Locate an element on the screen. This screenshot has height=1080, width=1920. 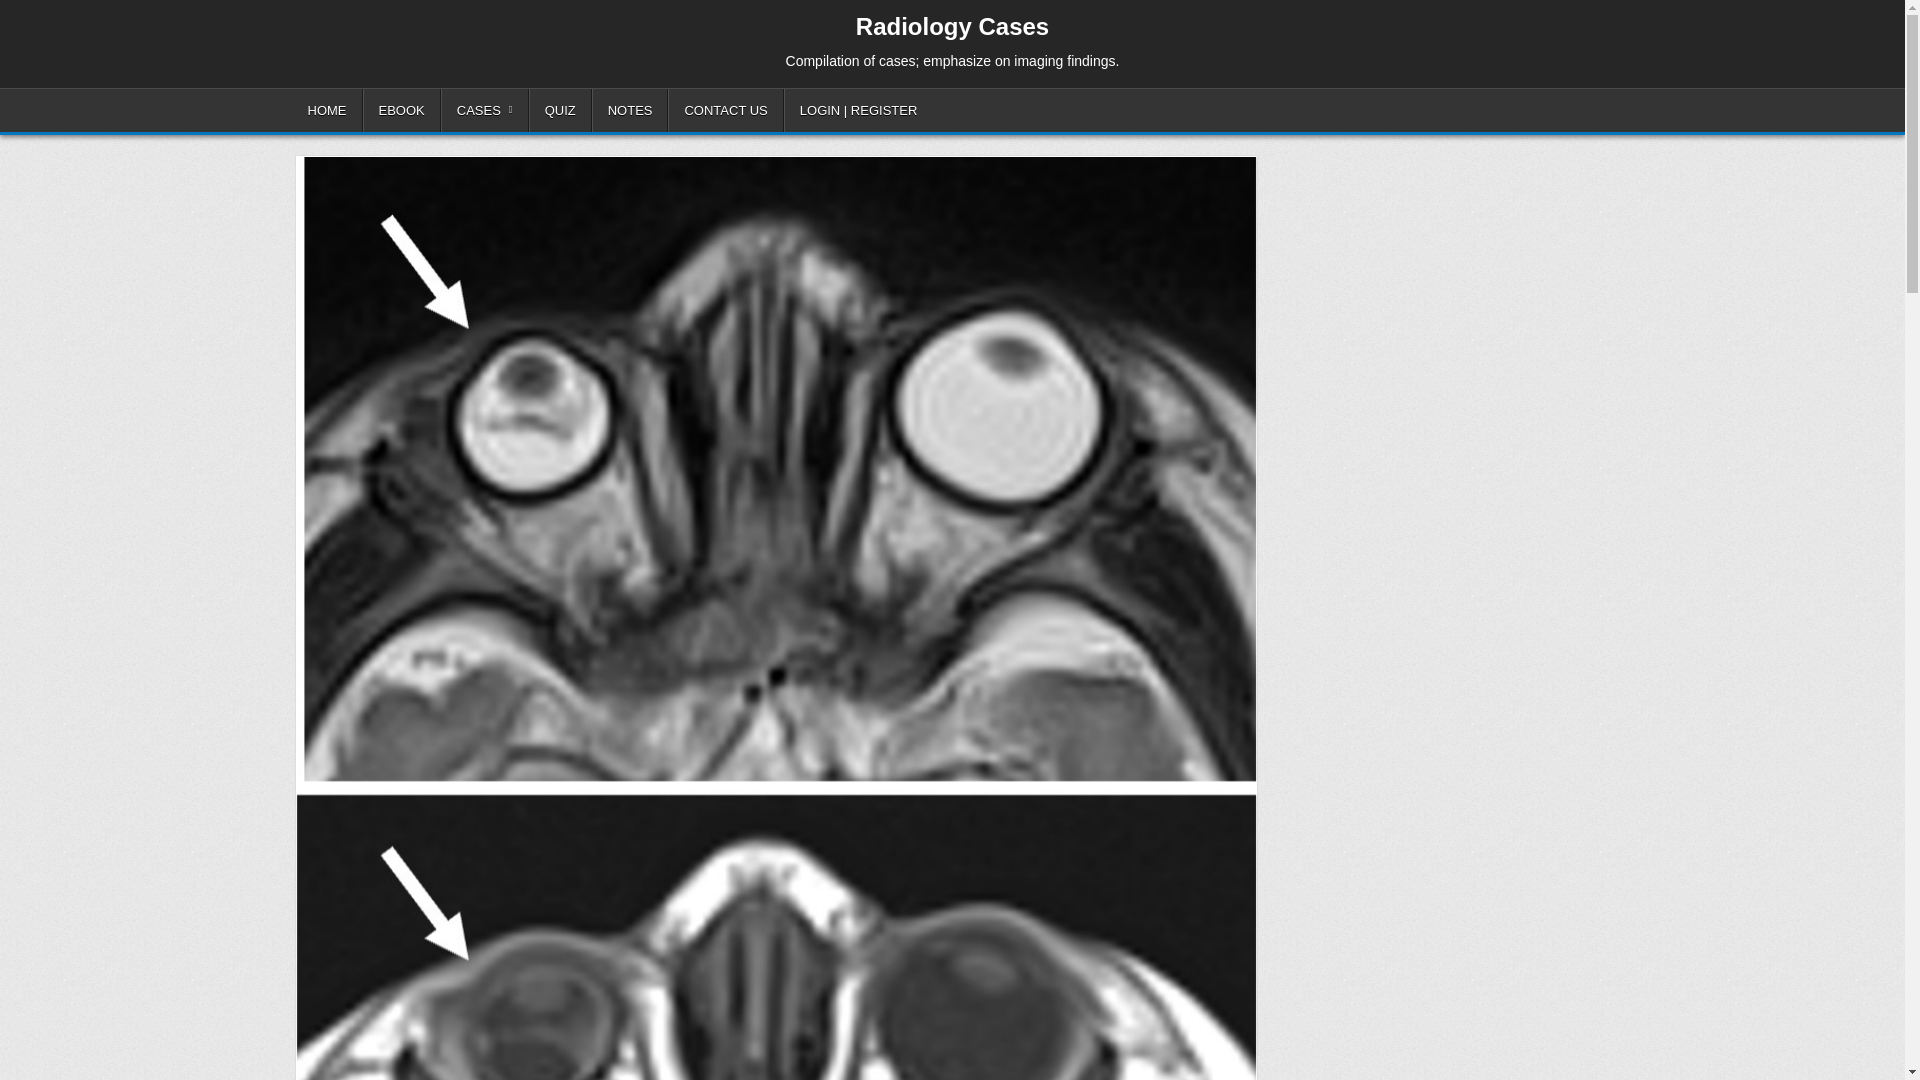
QUIZ is located at coordinates (560, 110).